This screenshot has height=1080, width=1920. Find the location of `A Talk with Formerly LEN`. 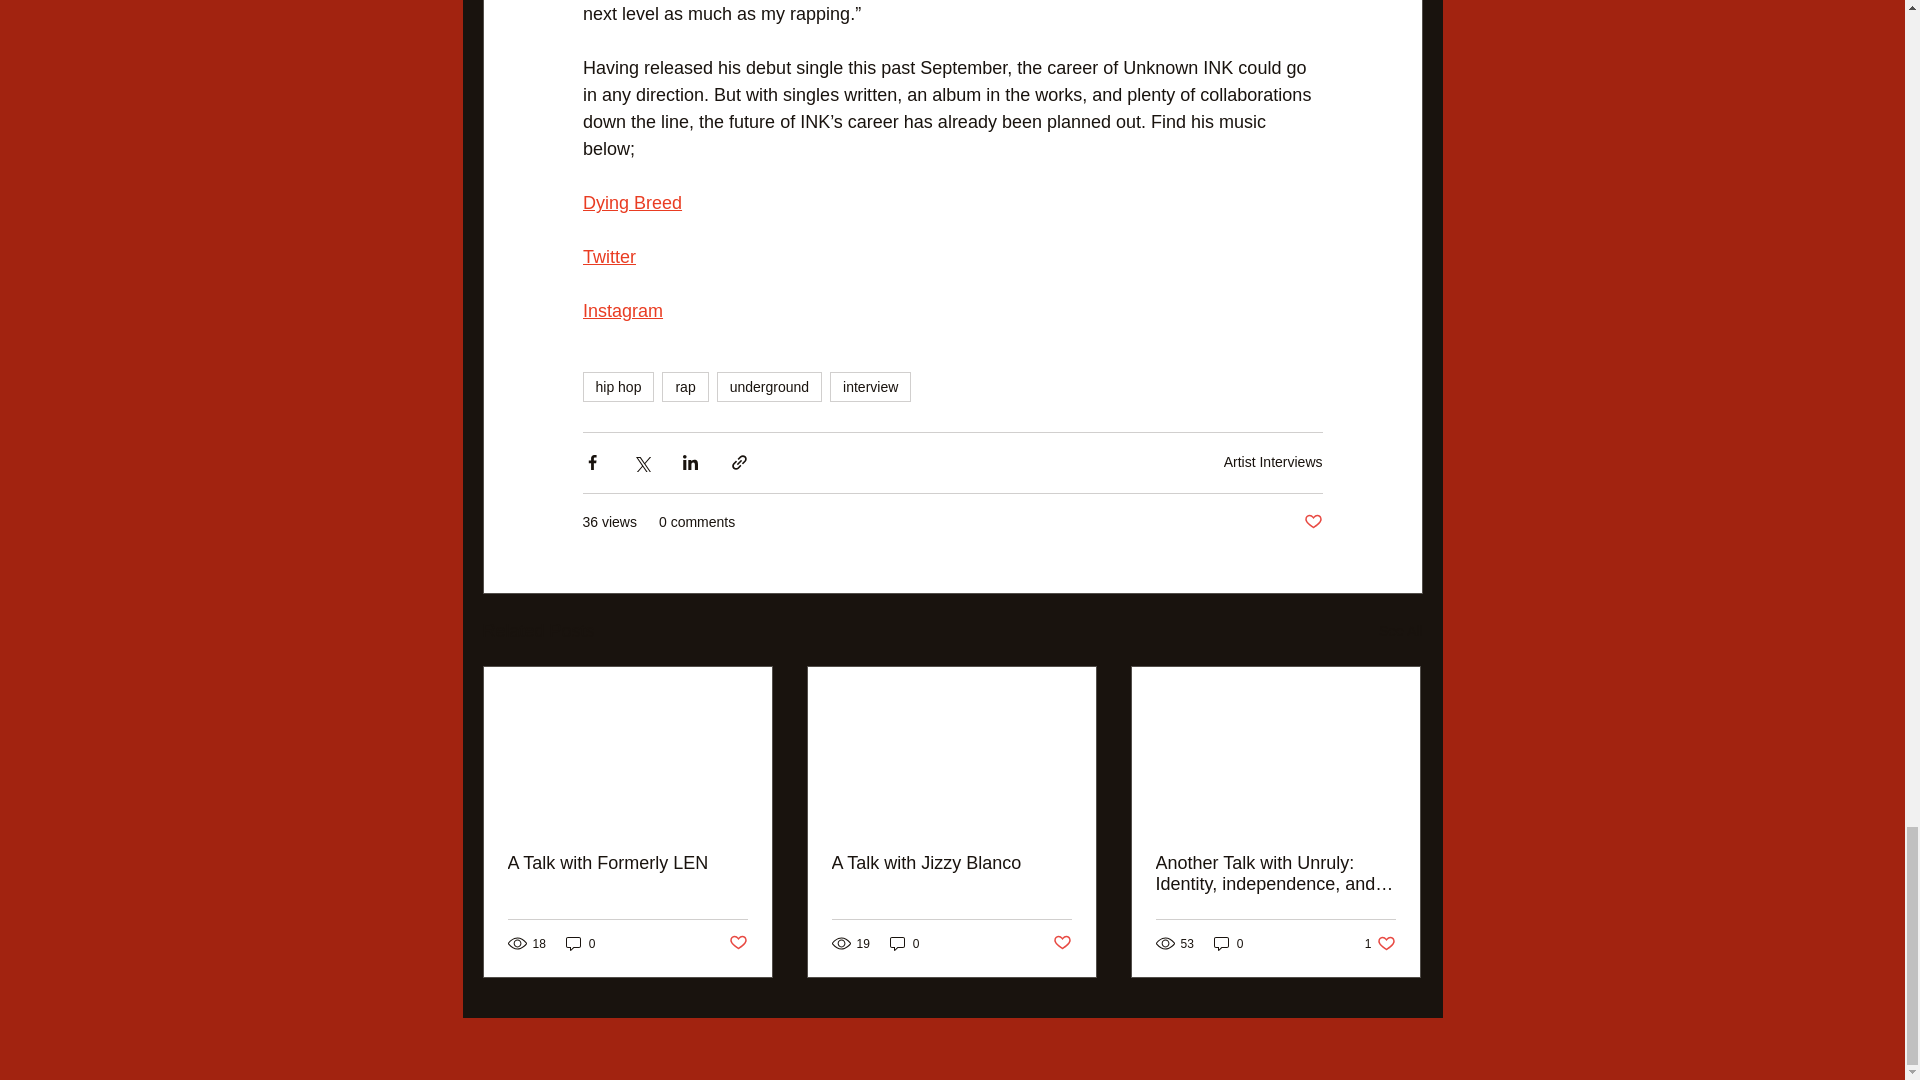

A Talk with Formerly LEN is located at coordinates (628, 863).